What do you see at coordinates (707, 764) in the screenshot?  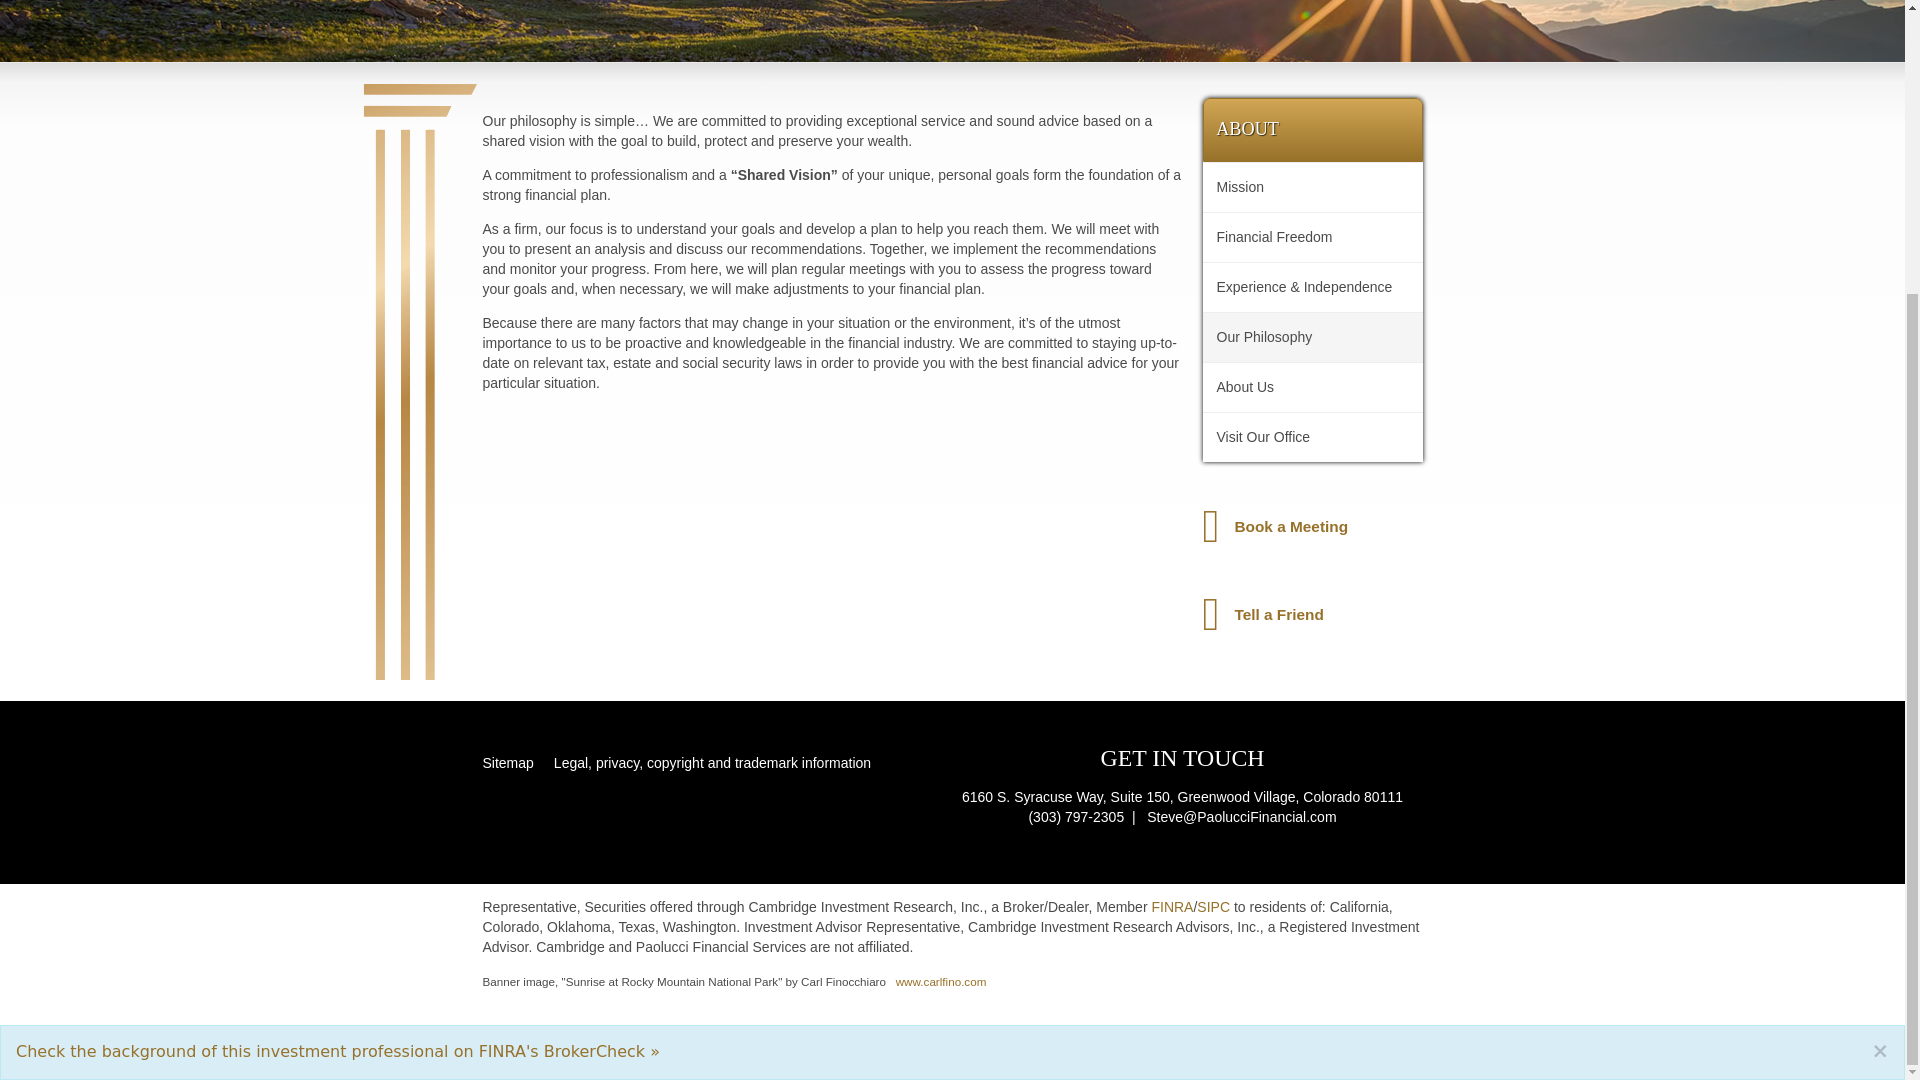 I see `Legal, privacy, copyright and trademark information` at bounding box center [707, 764].